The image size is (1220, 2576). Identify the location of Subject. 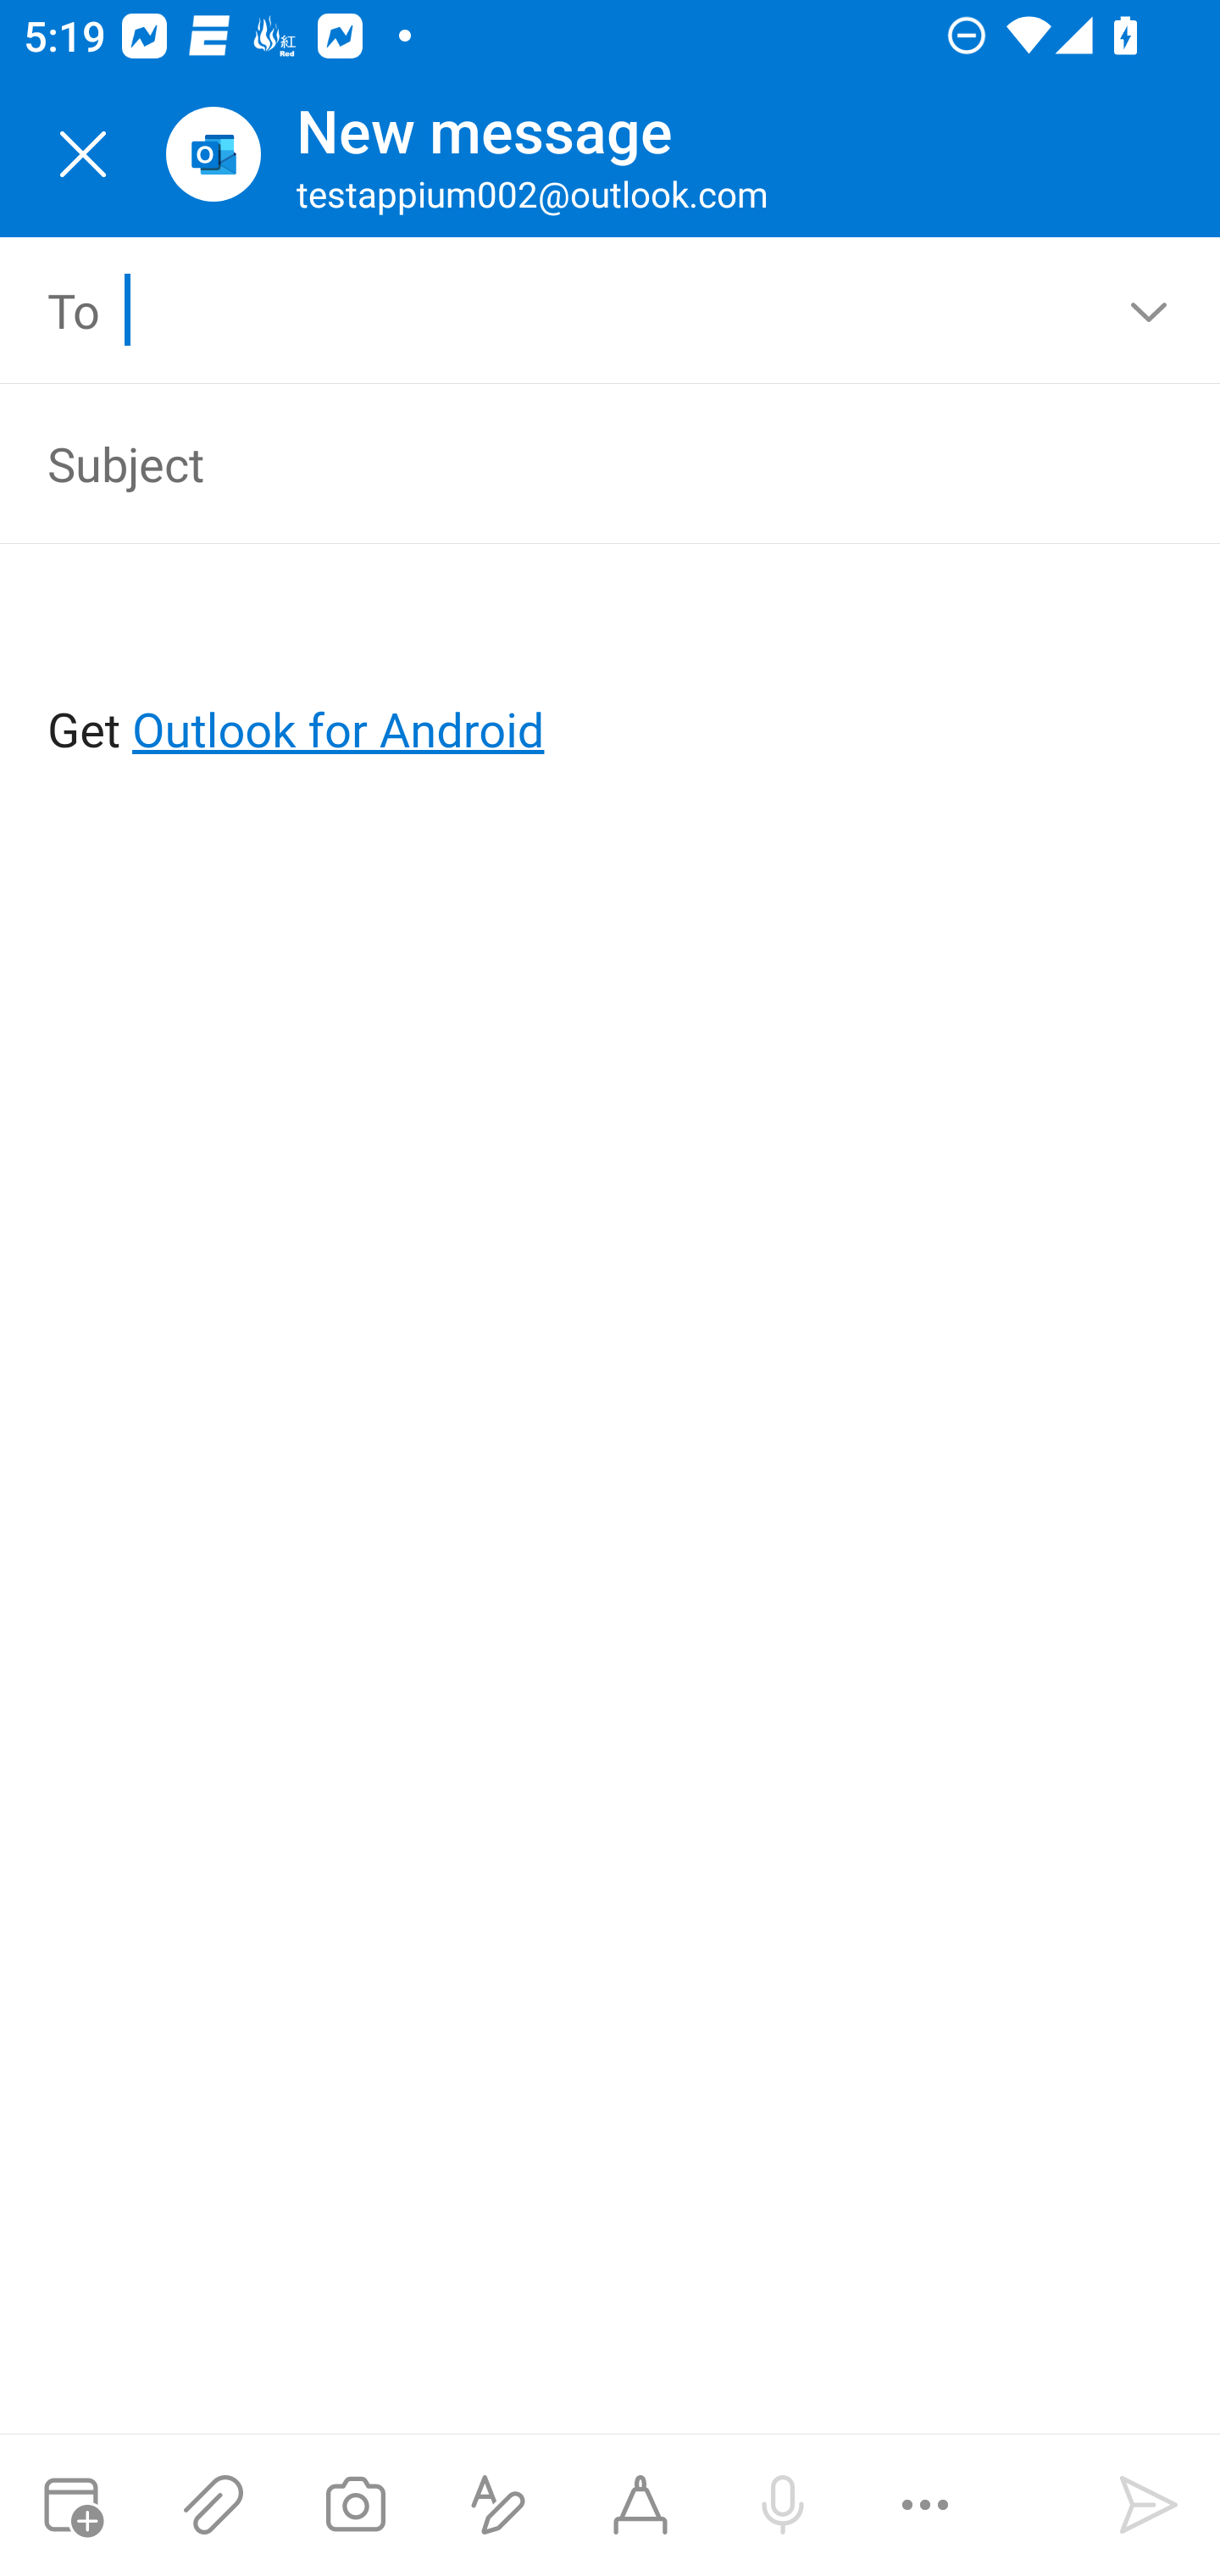
(563, 463).